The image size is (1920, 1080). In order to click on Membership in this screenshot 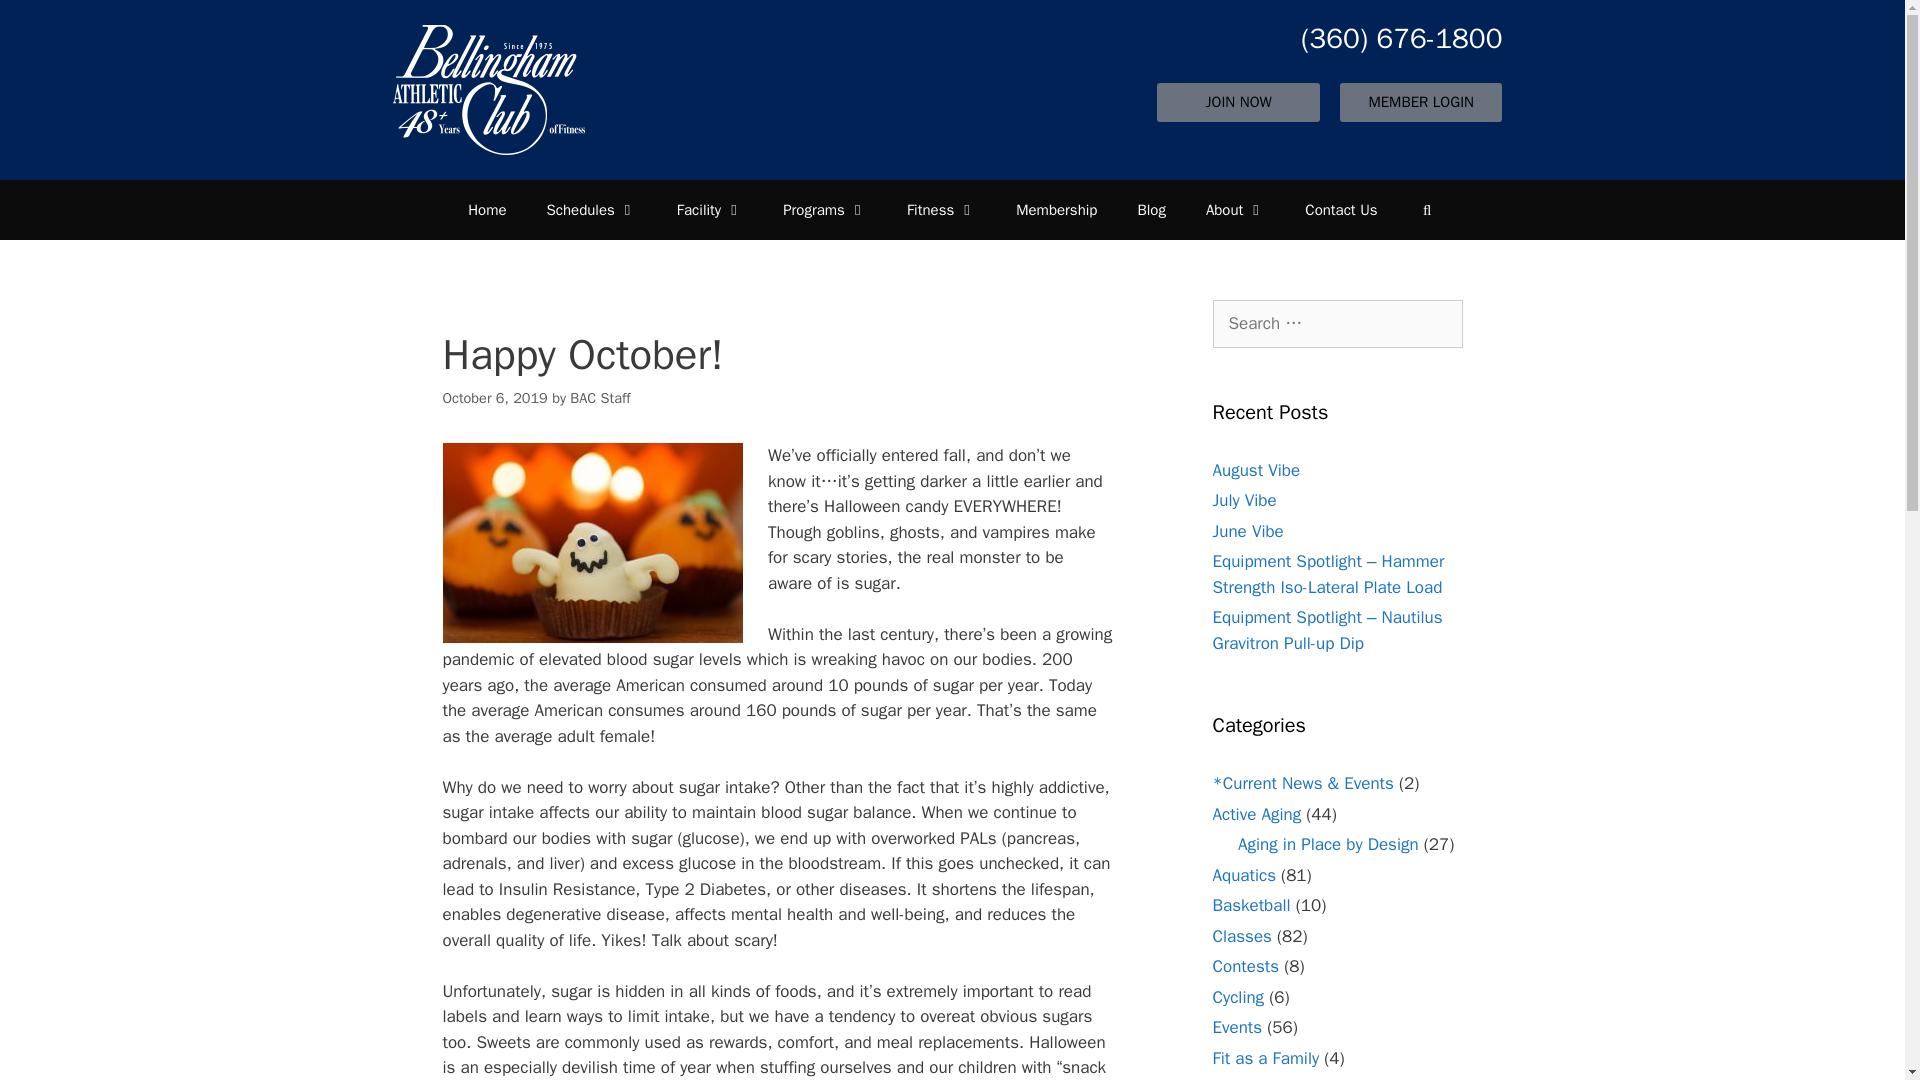, I will do `click(1056, 210)`.